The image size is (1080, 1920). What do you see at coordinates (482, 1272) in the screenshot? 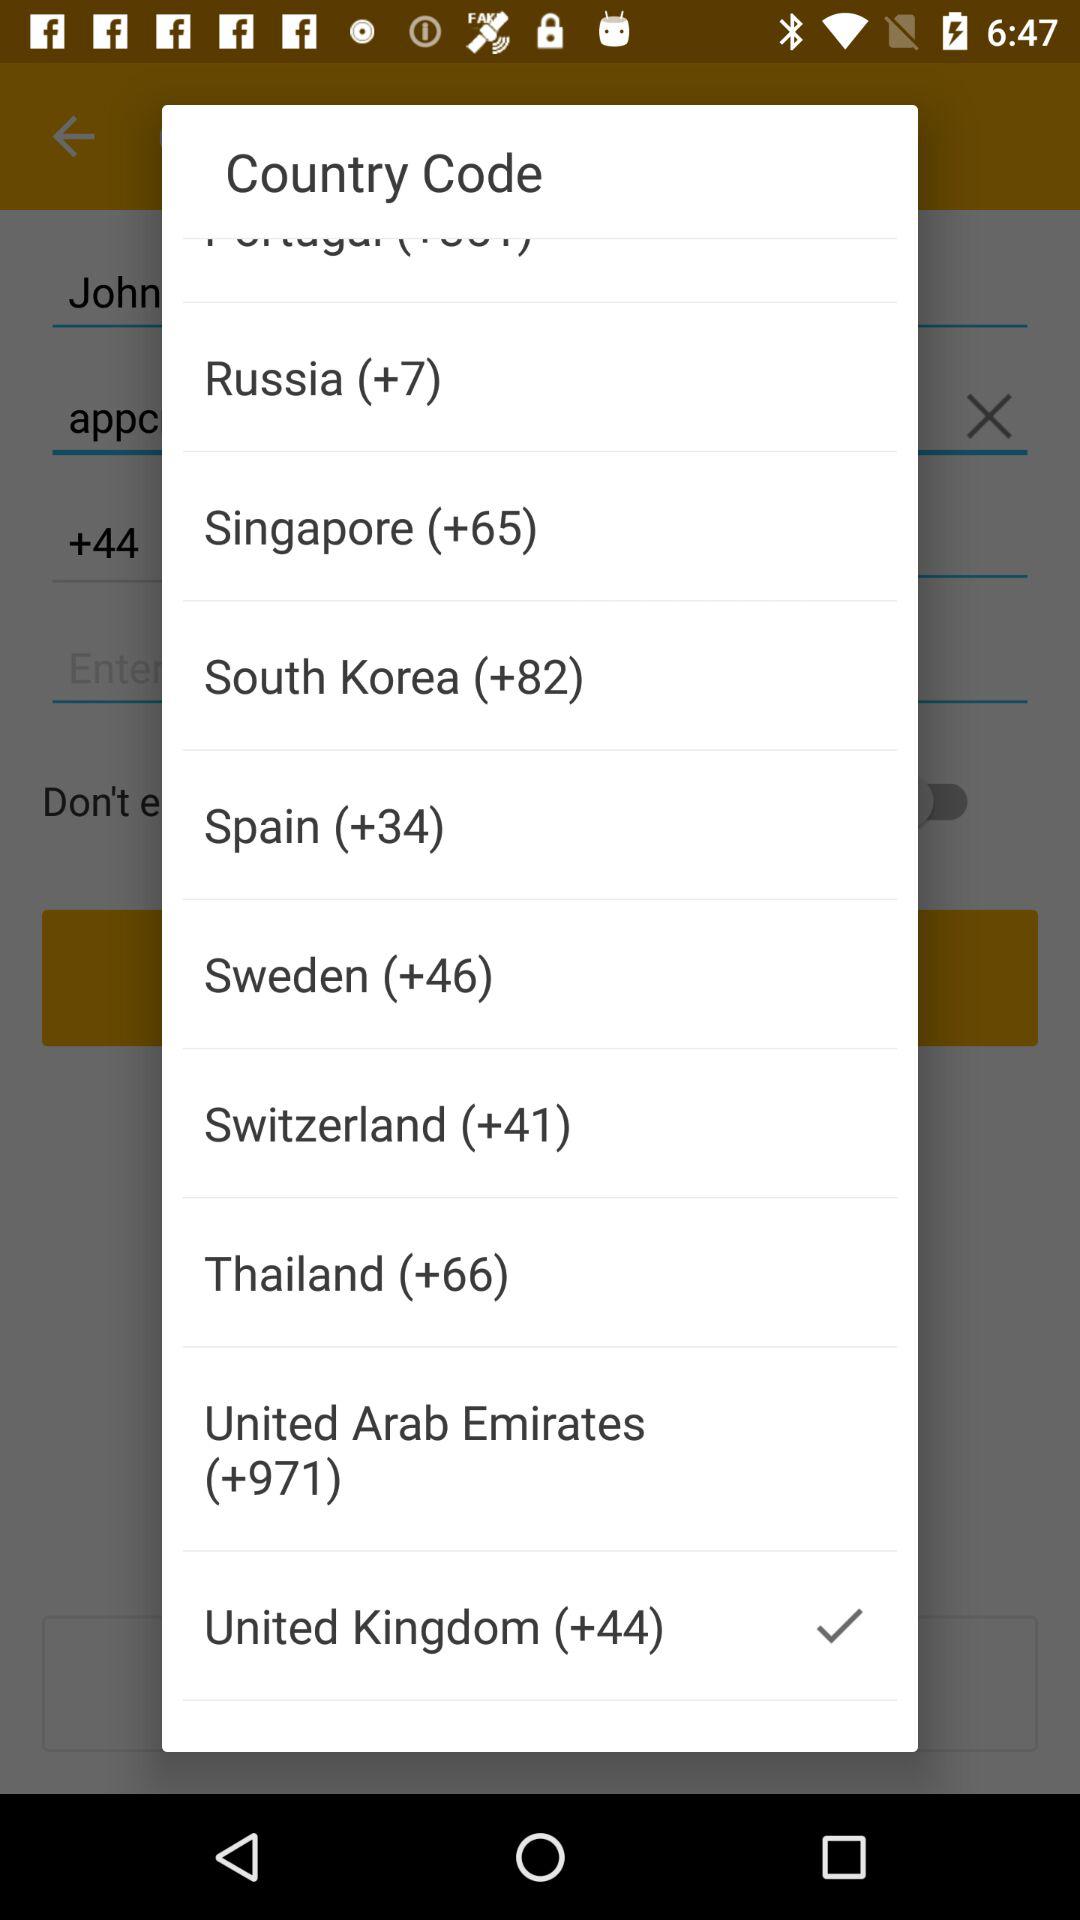
I see `select the item below switzerland (+41)` at bounding box center [482, 1272].